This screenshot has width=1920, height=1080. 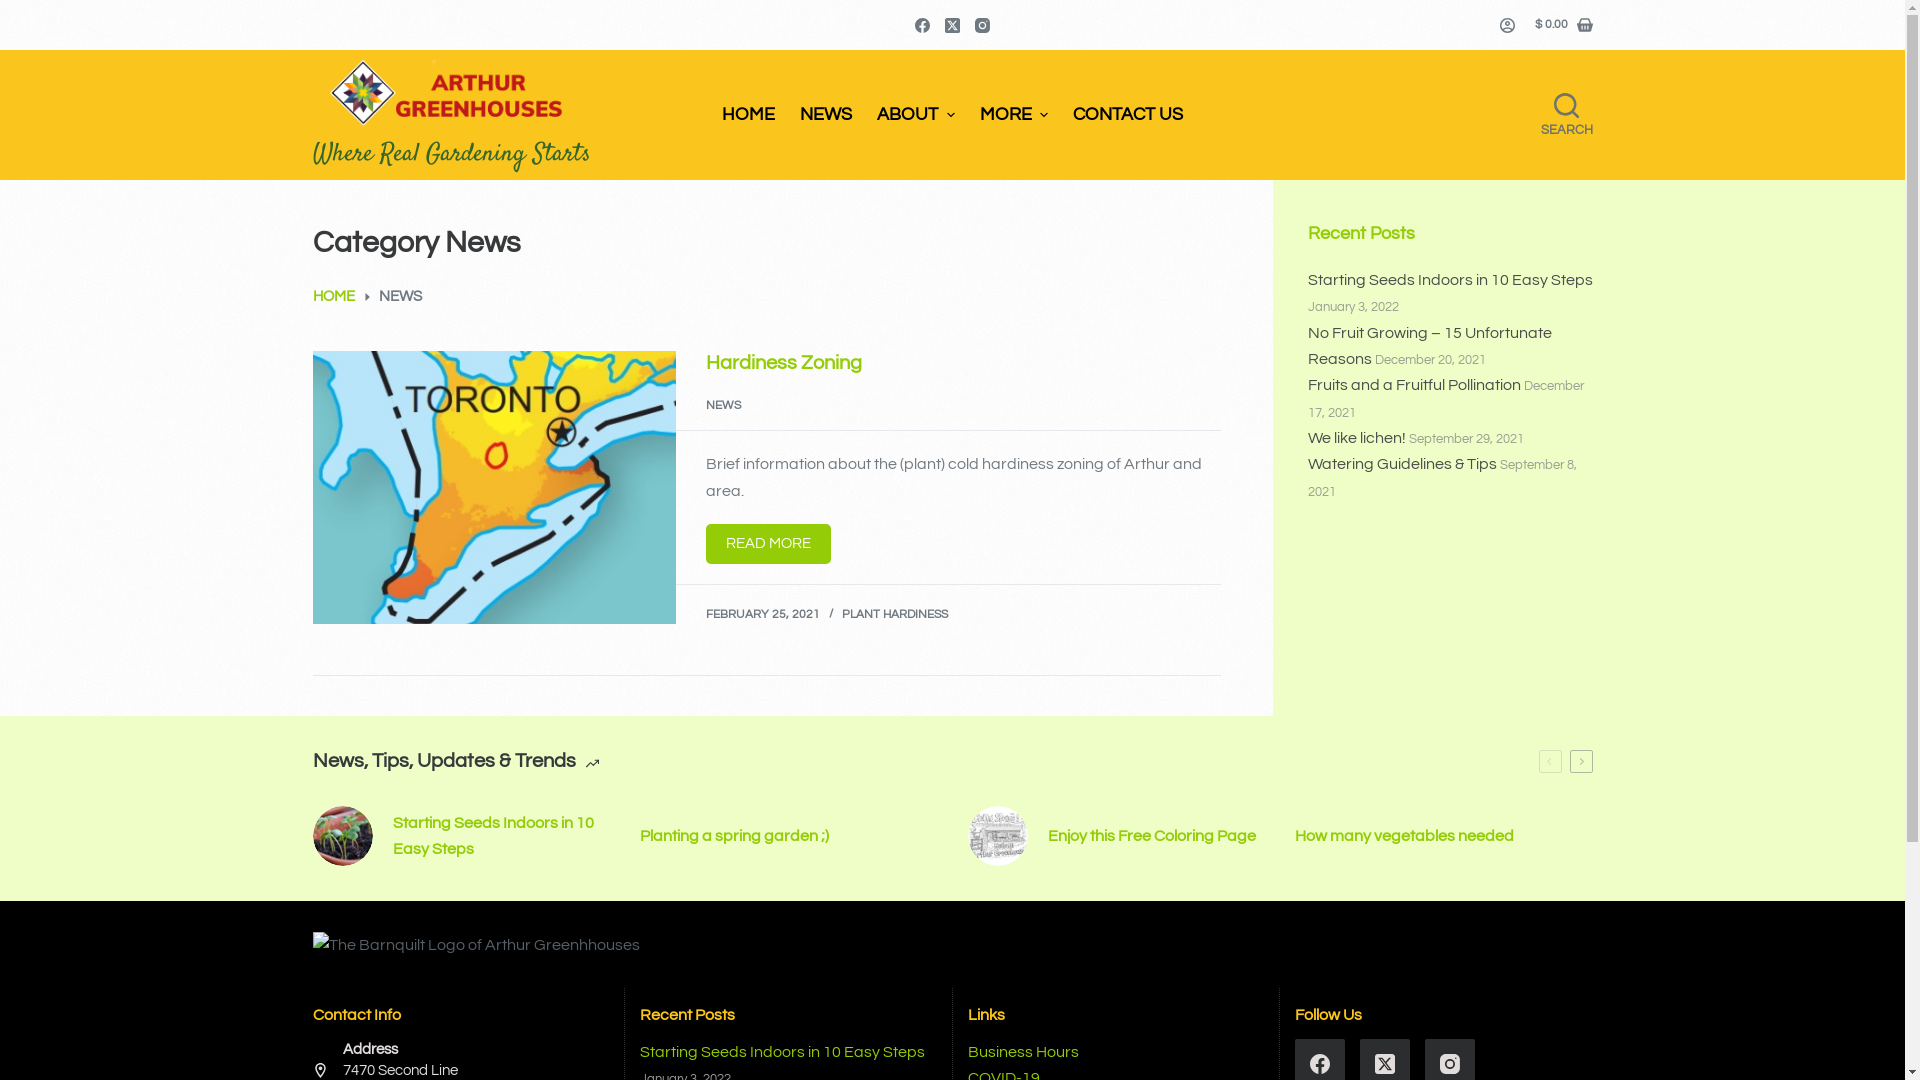 I want to click on Starting Seeds Indoors in 10 Easy Steps, so click(x=461, y=836).